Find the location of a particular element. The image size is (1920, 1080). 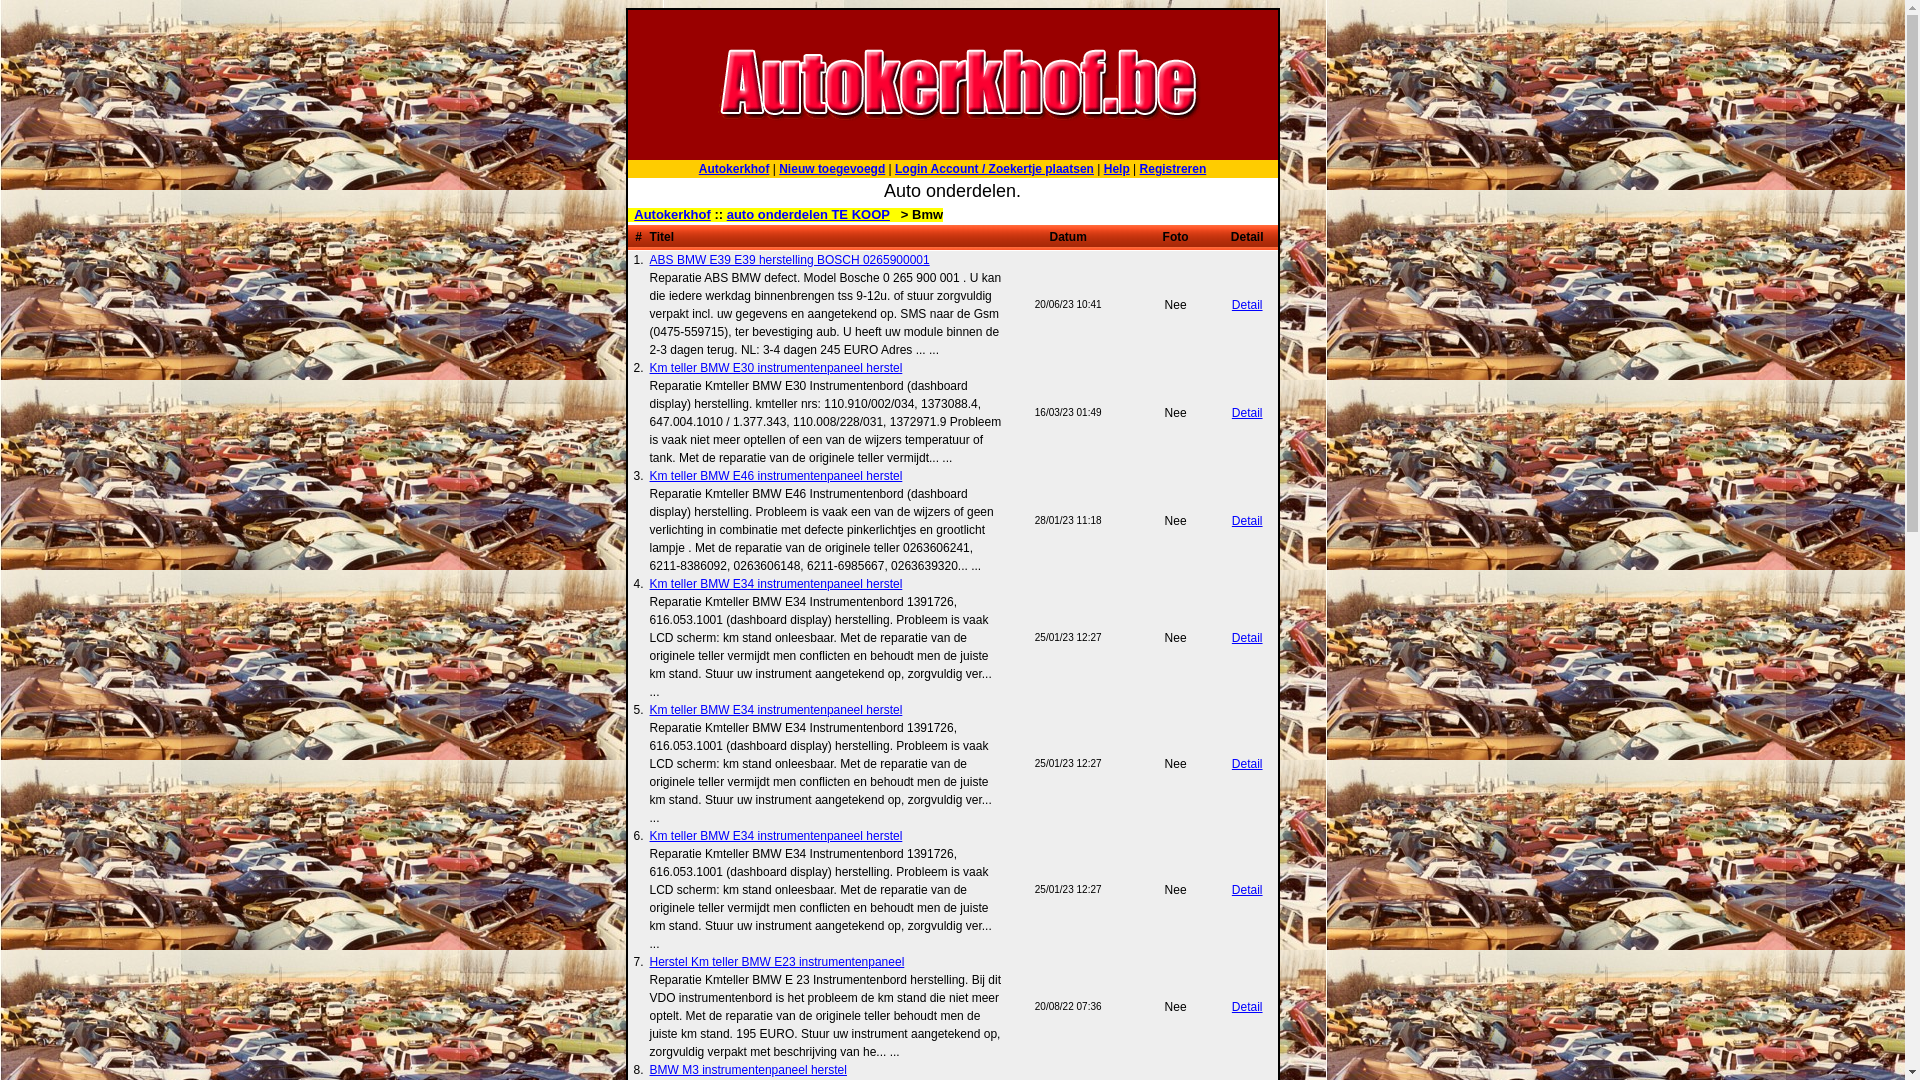

auto onderdelen TE KOOP is located at coordinates (808, 214).